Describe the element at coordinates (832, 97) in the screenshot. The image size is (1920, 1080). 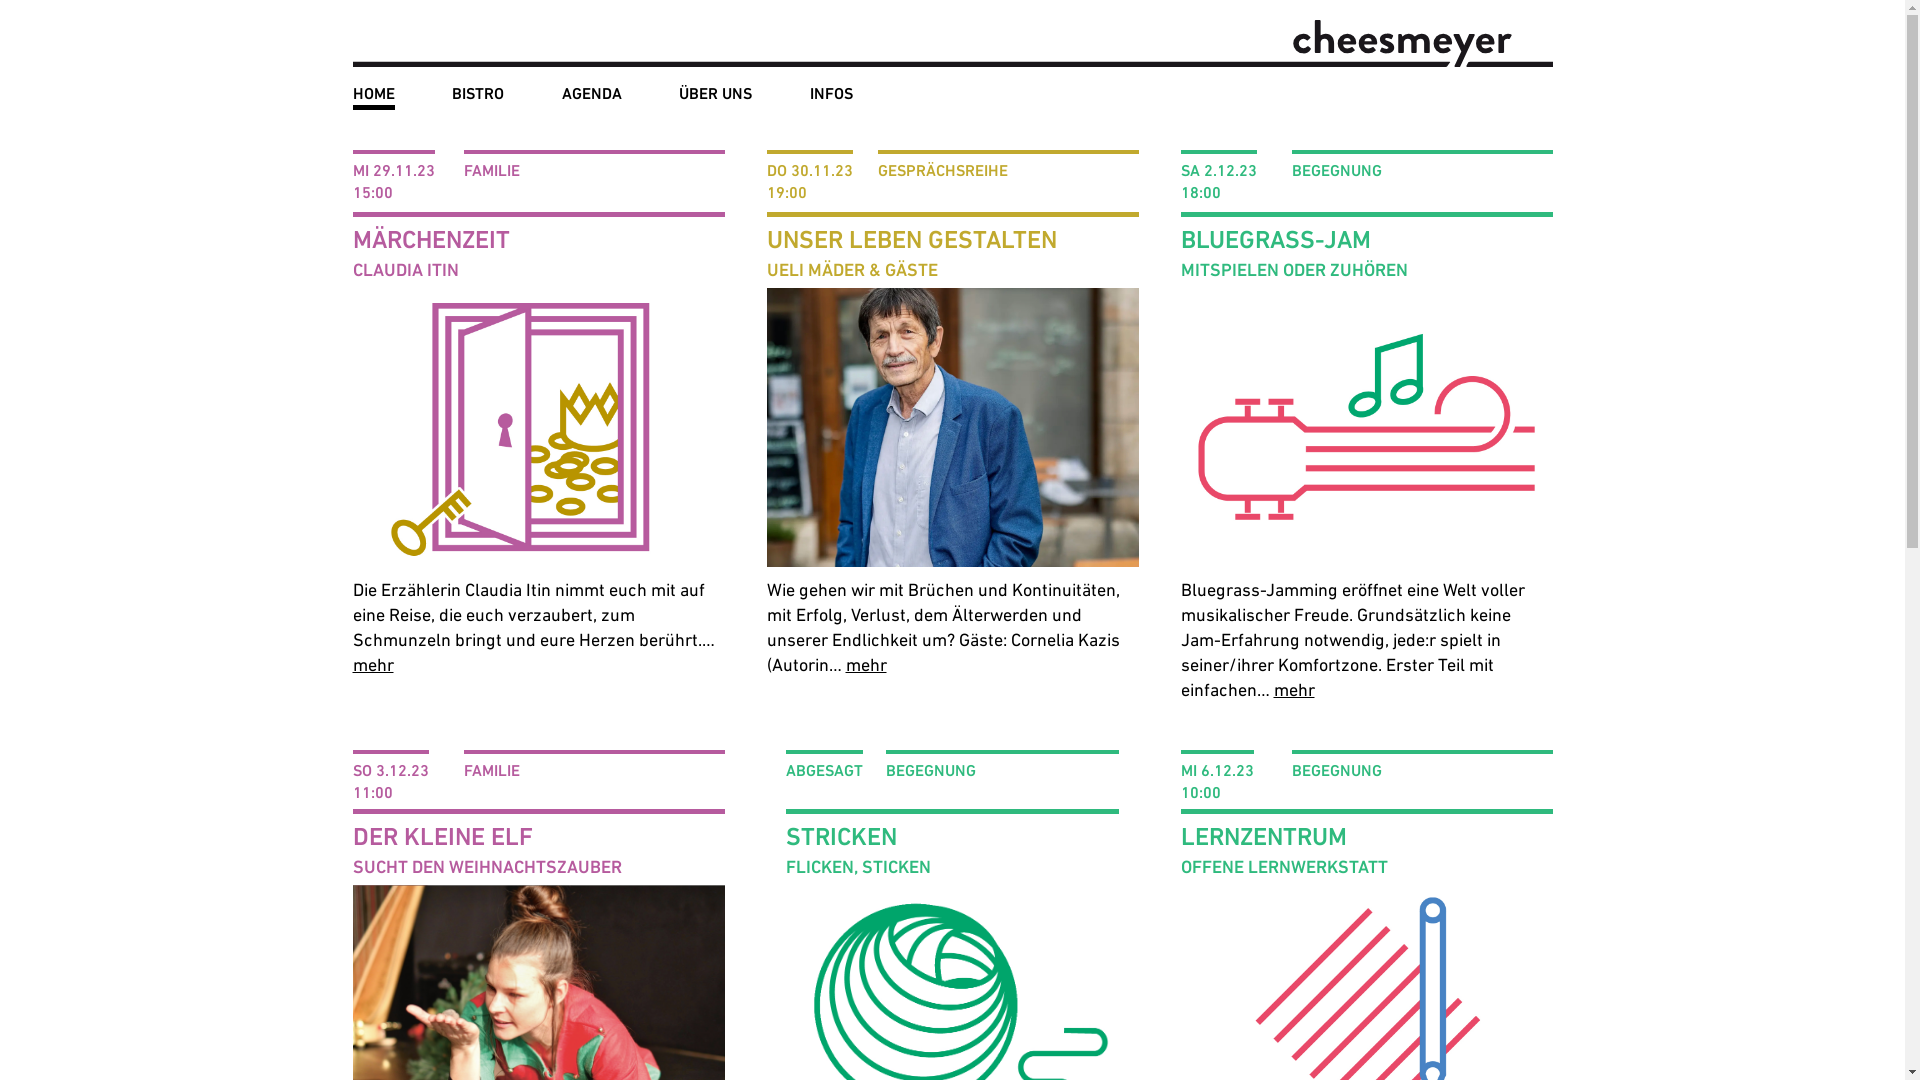
I see `INFOS` at that location.